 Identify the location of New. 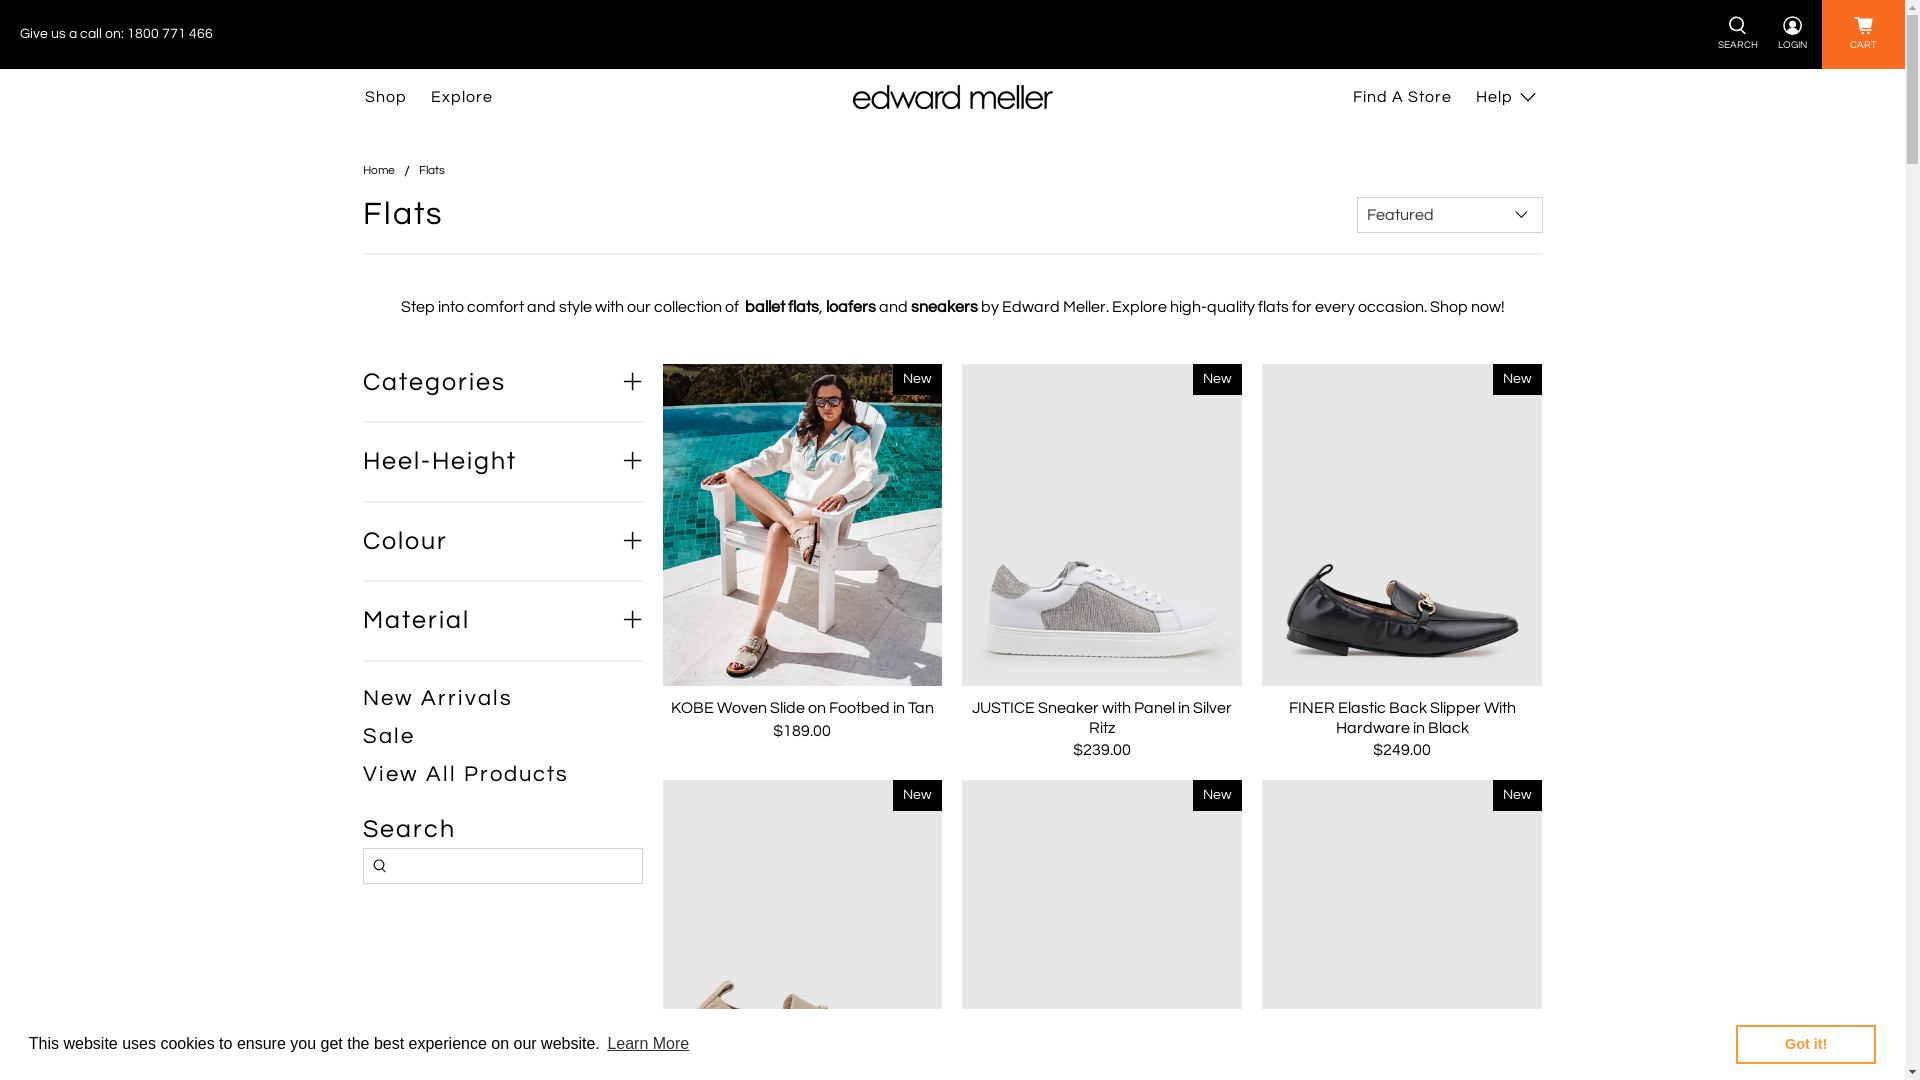
(802, 526).